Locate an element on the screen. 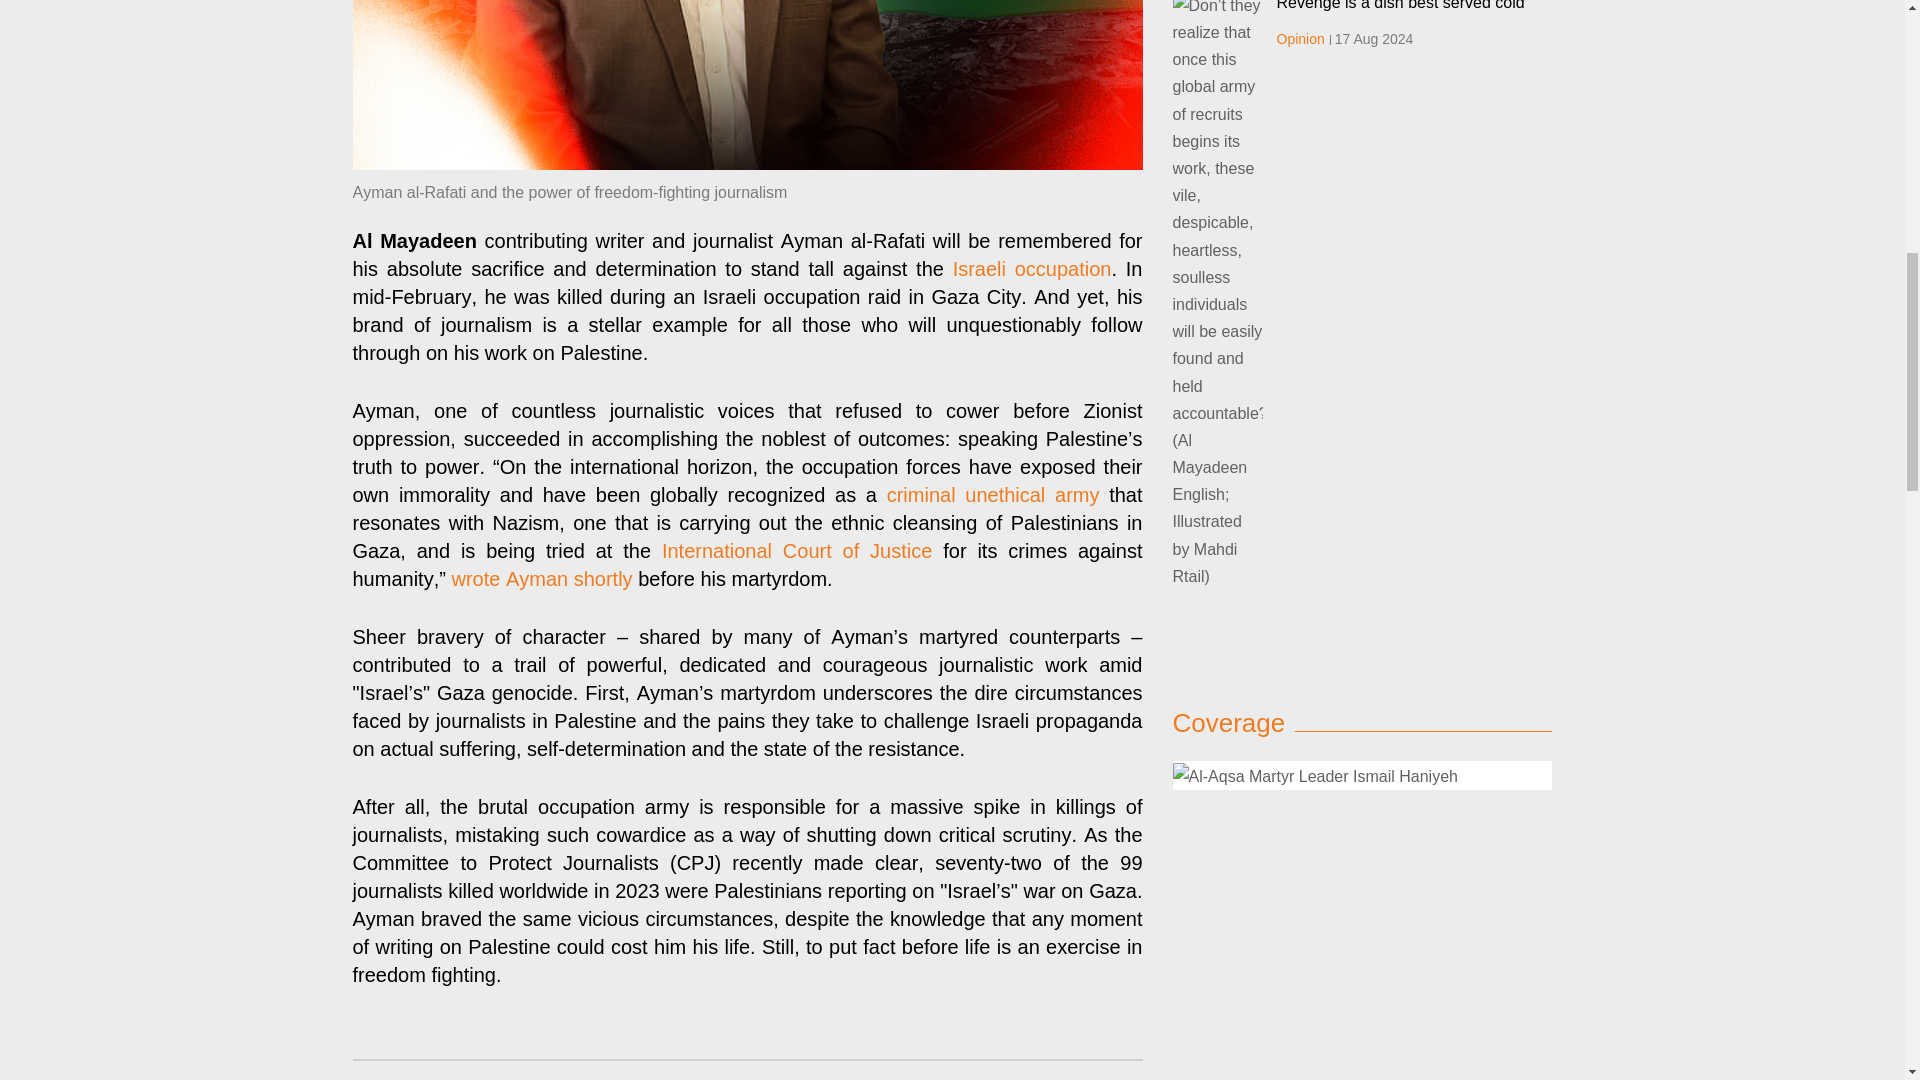  Opinion is located at coordinates (1300, 39).